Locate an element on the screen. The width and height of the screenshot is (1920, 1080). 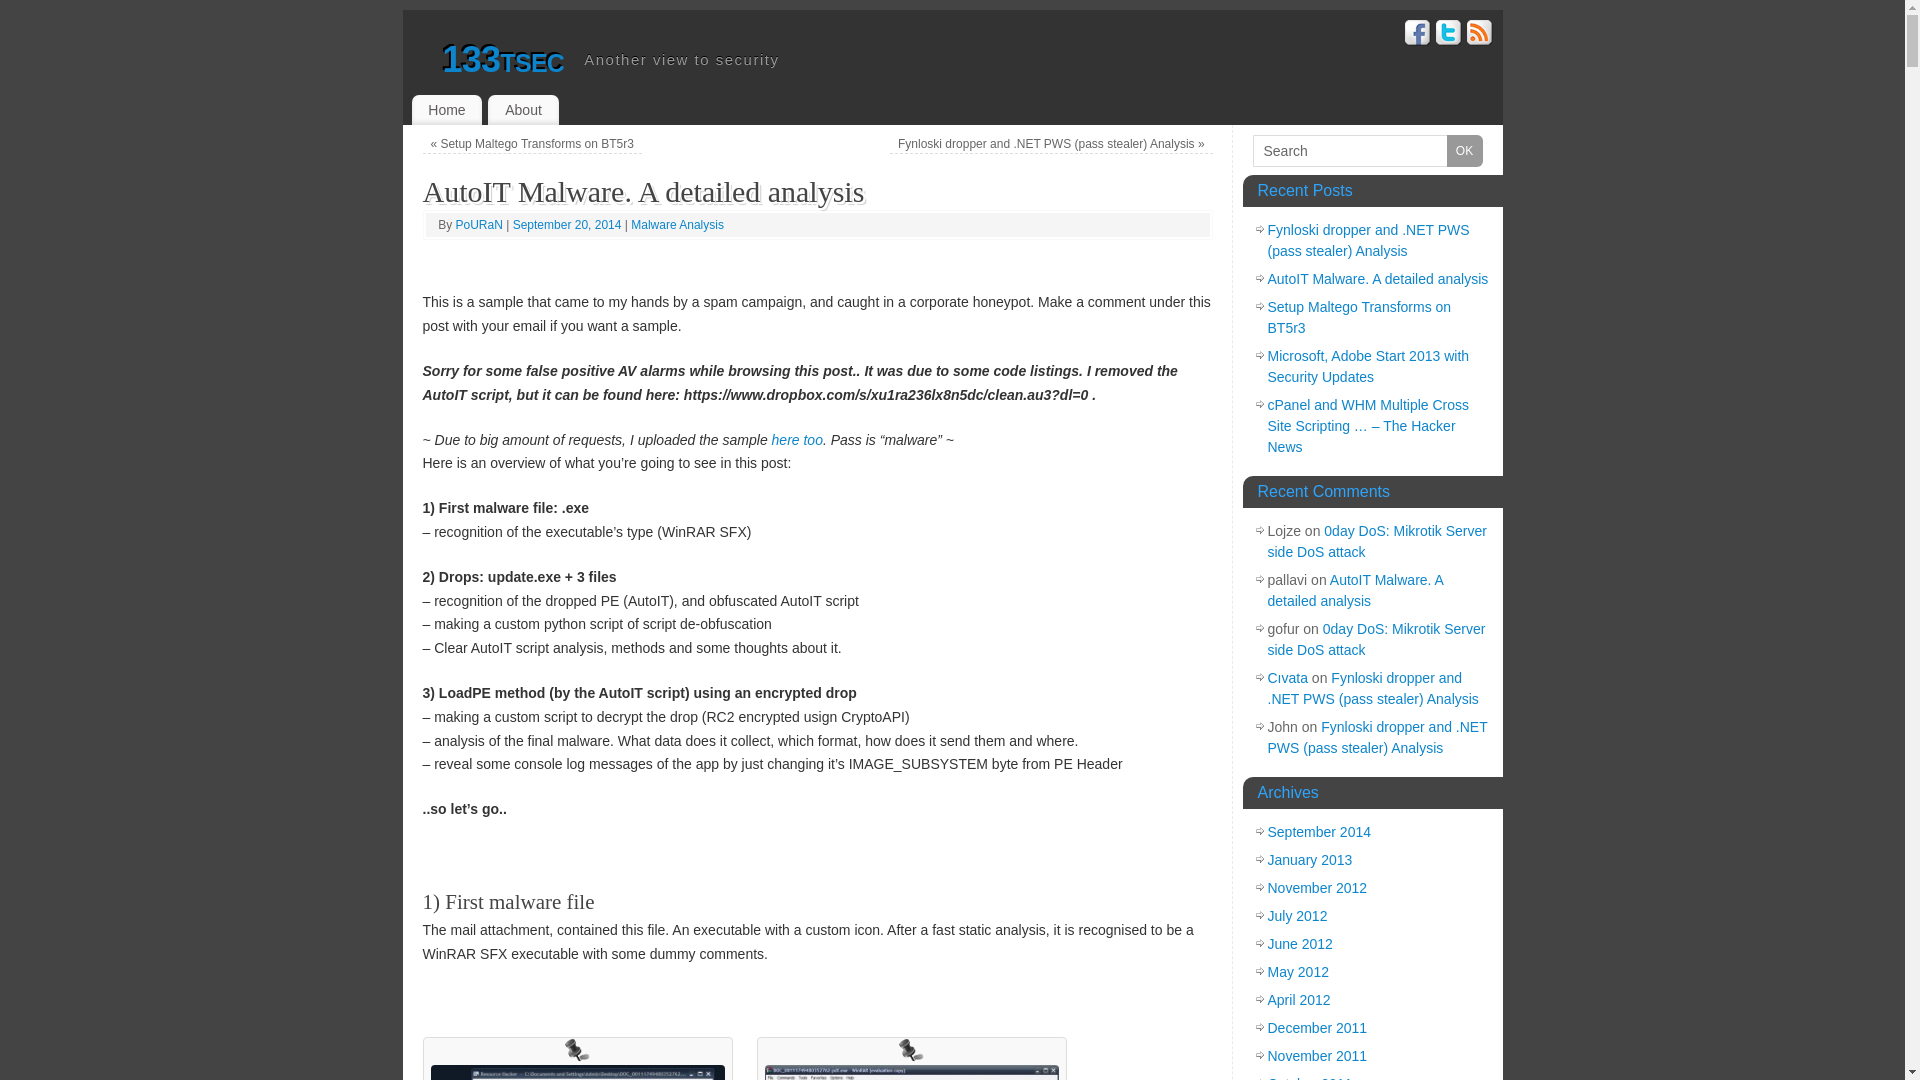
December 2011 is located at coordinates (1318, 1028).